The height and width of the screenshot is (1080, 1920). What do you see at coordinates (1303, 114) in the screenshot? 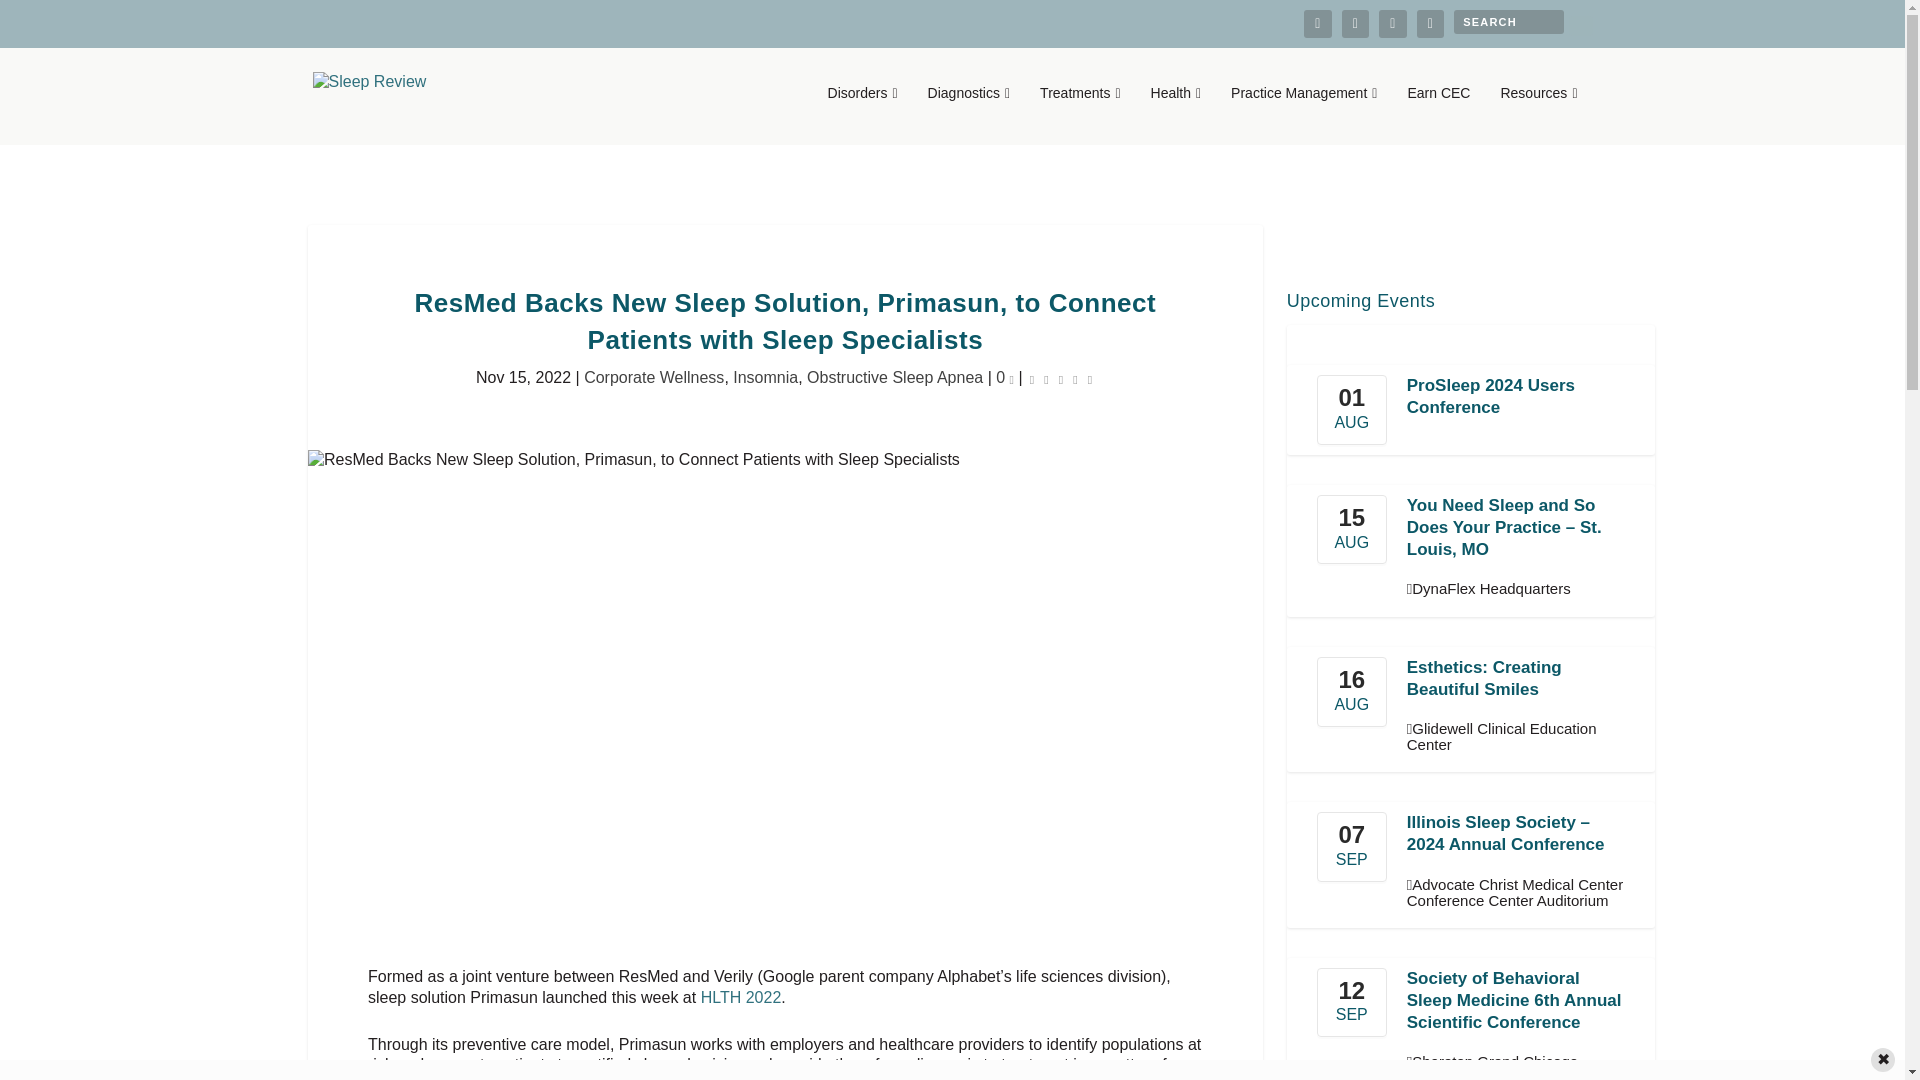
I see `Practice Management` at bounding box center [1303, 114].